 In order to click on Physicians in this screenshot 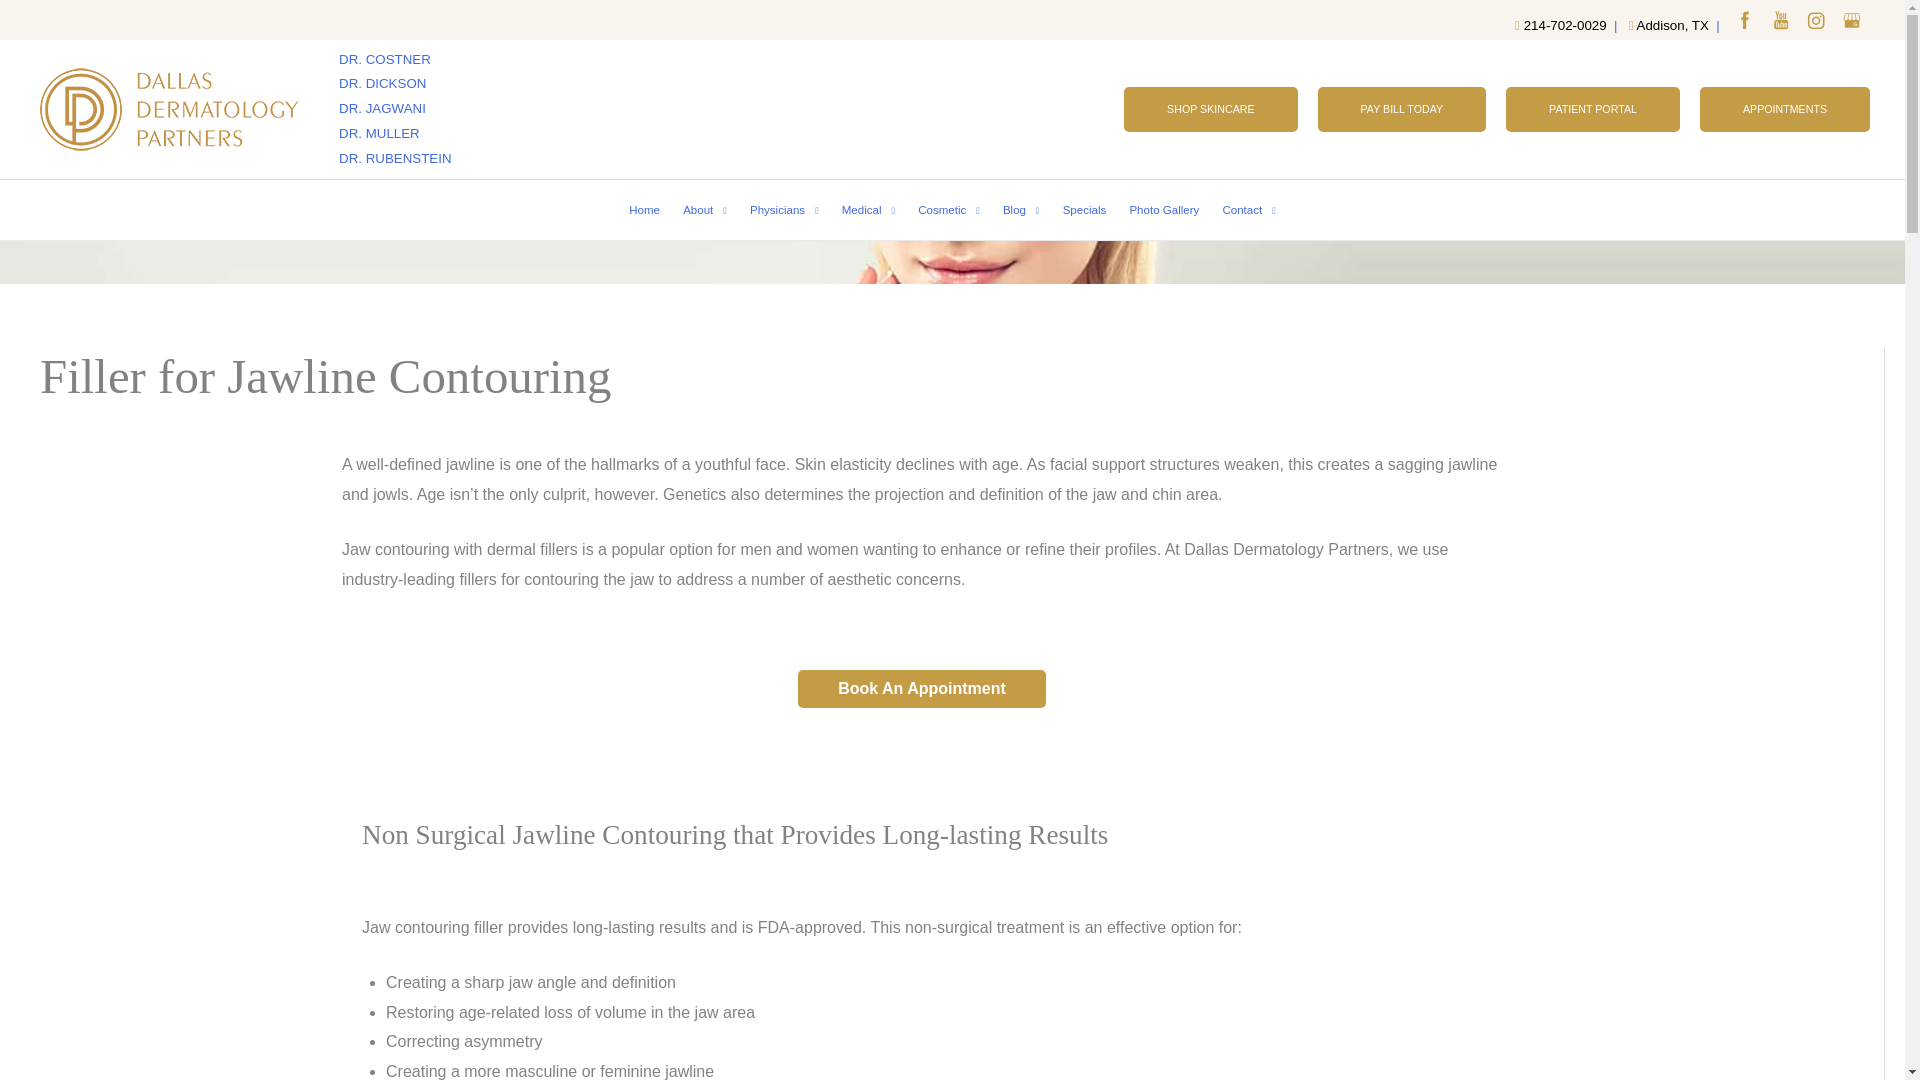, I will do `click(783, 210)`.